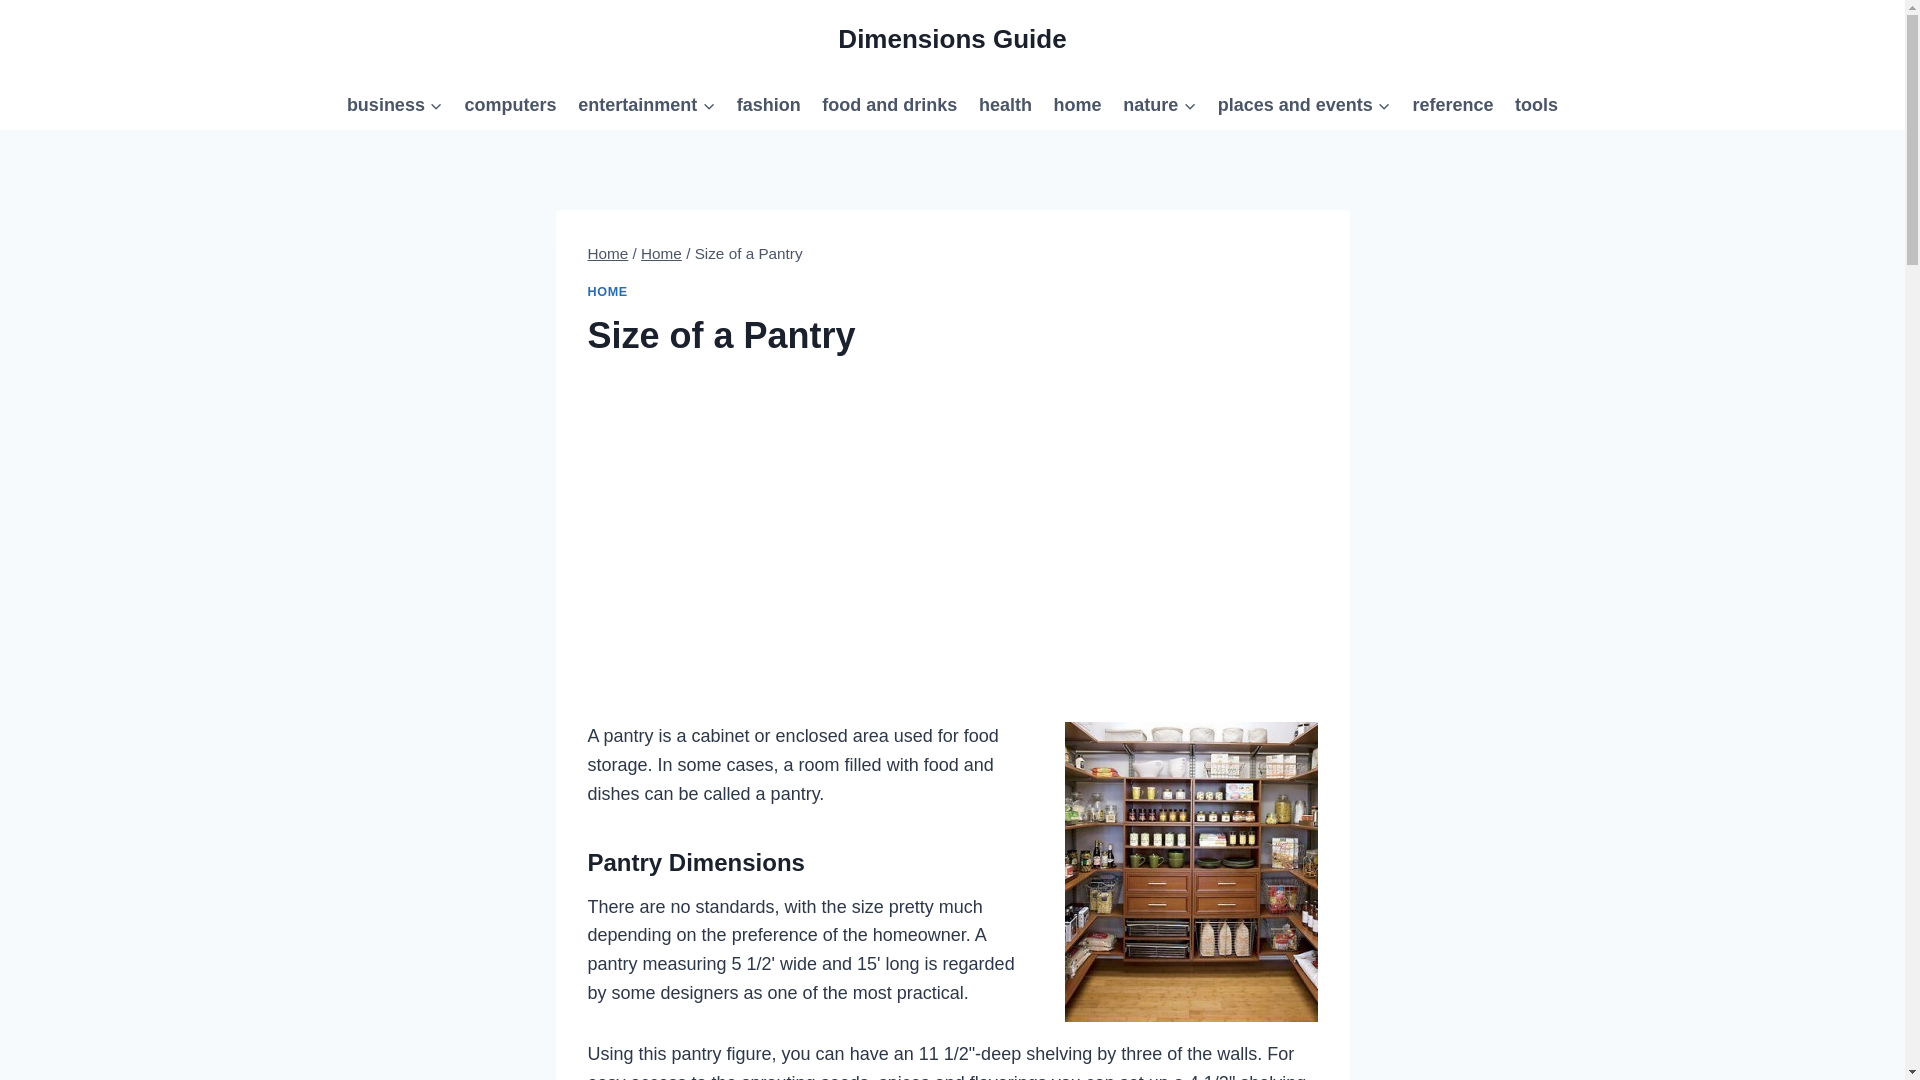 This screenshot has height=1080, width=1920. I want to click on nature, so click(1159, 104).